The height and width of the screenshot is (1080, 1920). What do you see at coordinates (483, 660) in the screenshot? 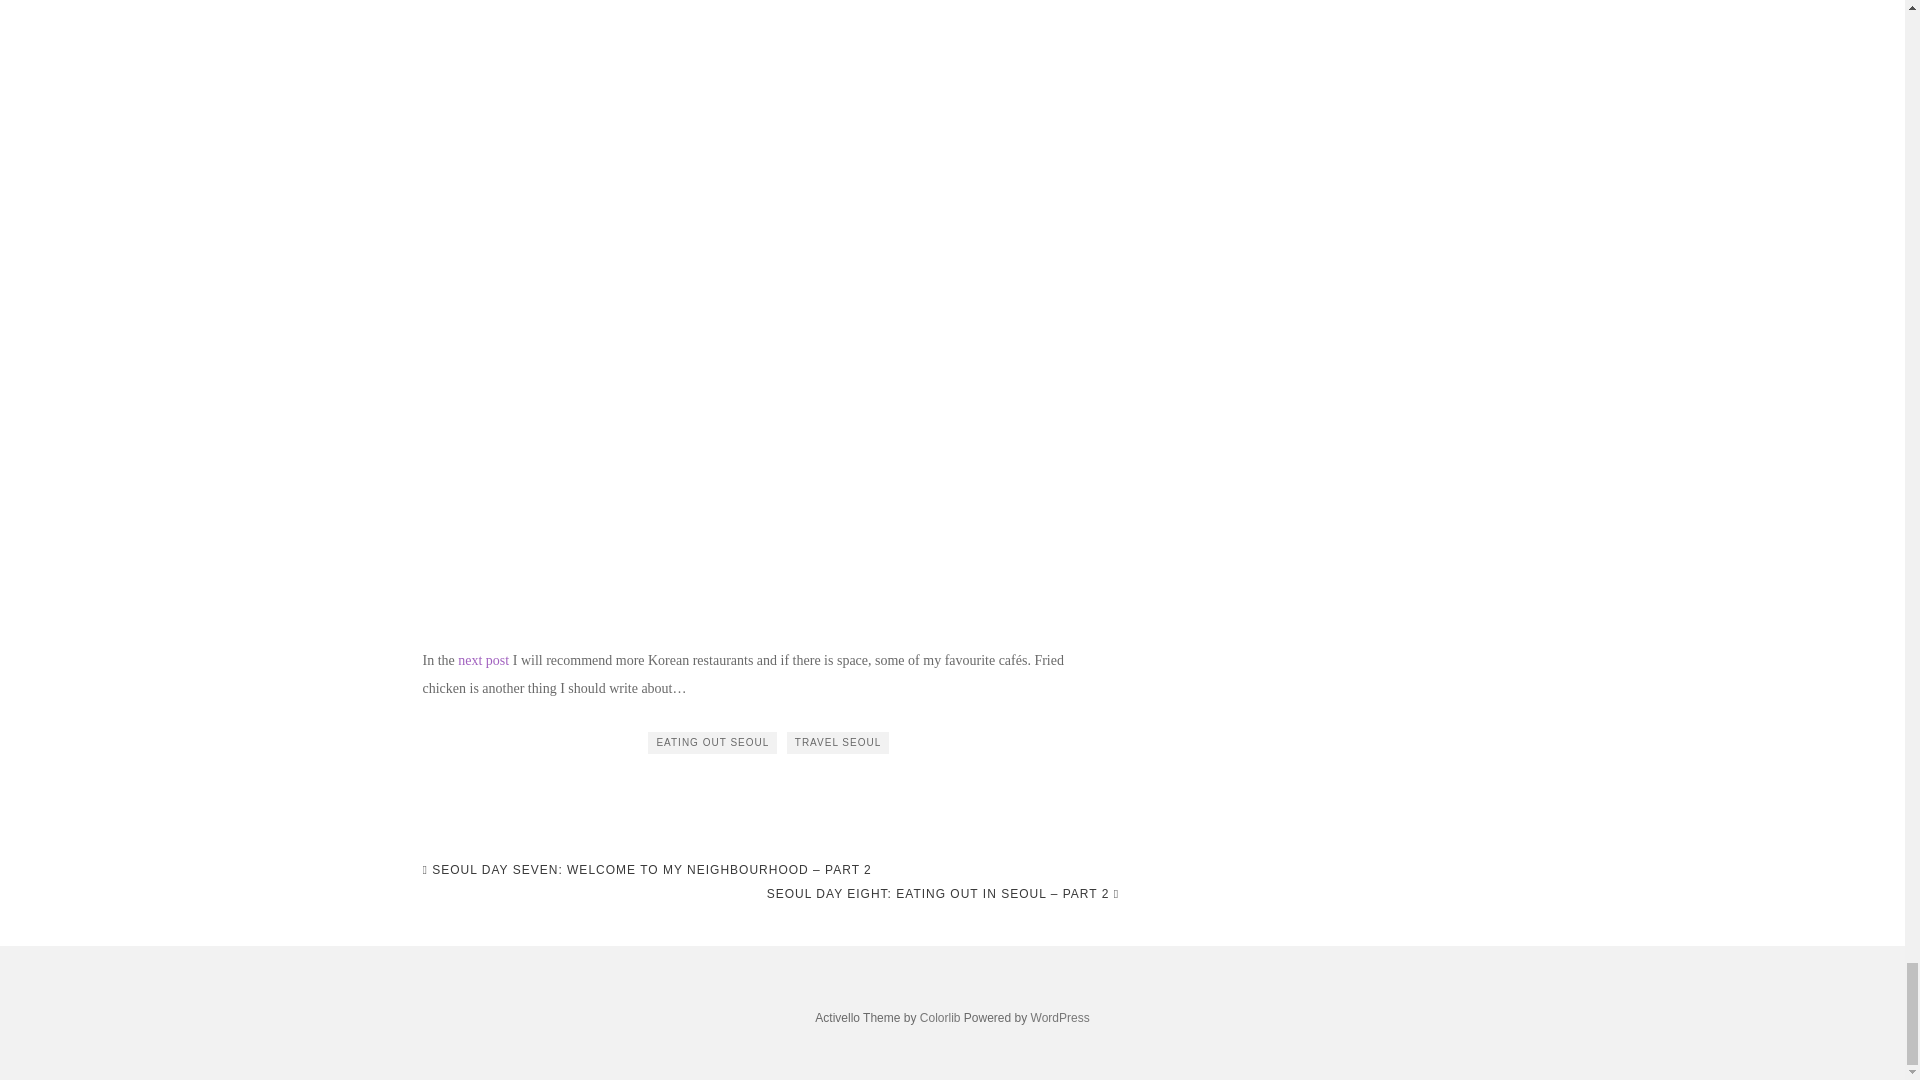
I see `next post` at bounding box center [483, 660].